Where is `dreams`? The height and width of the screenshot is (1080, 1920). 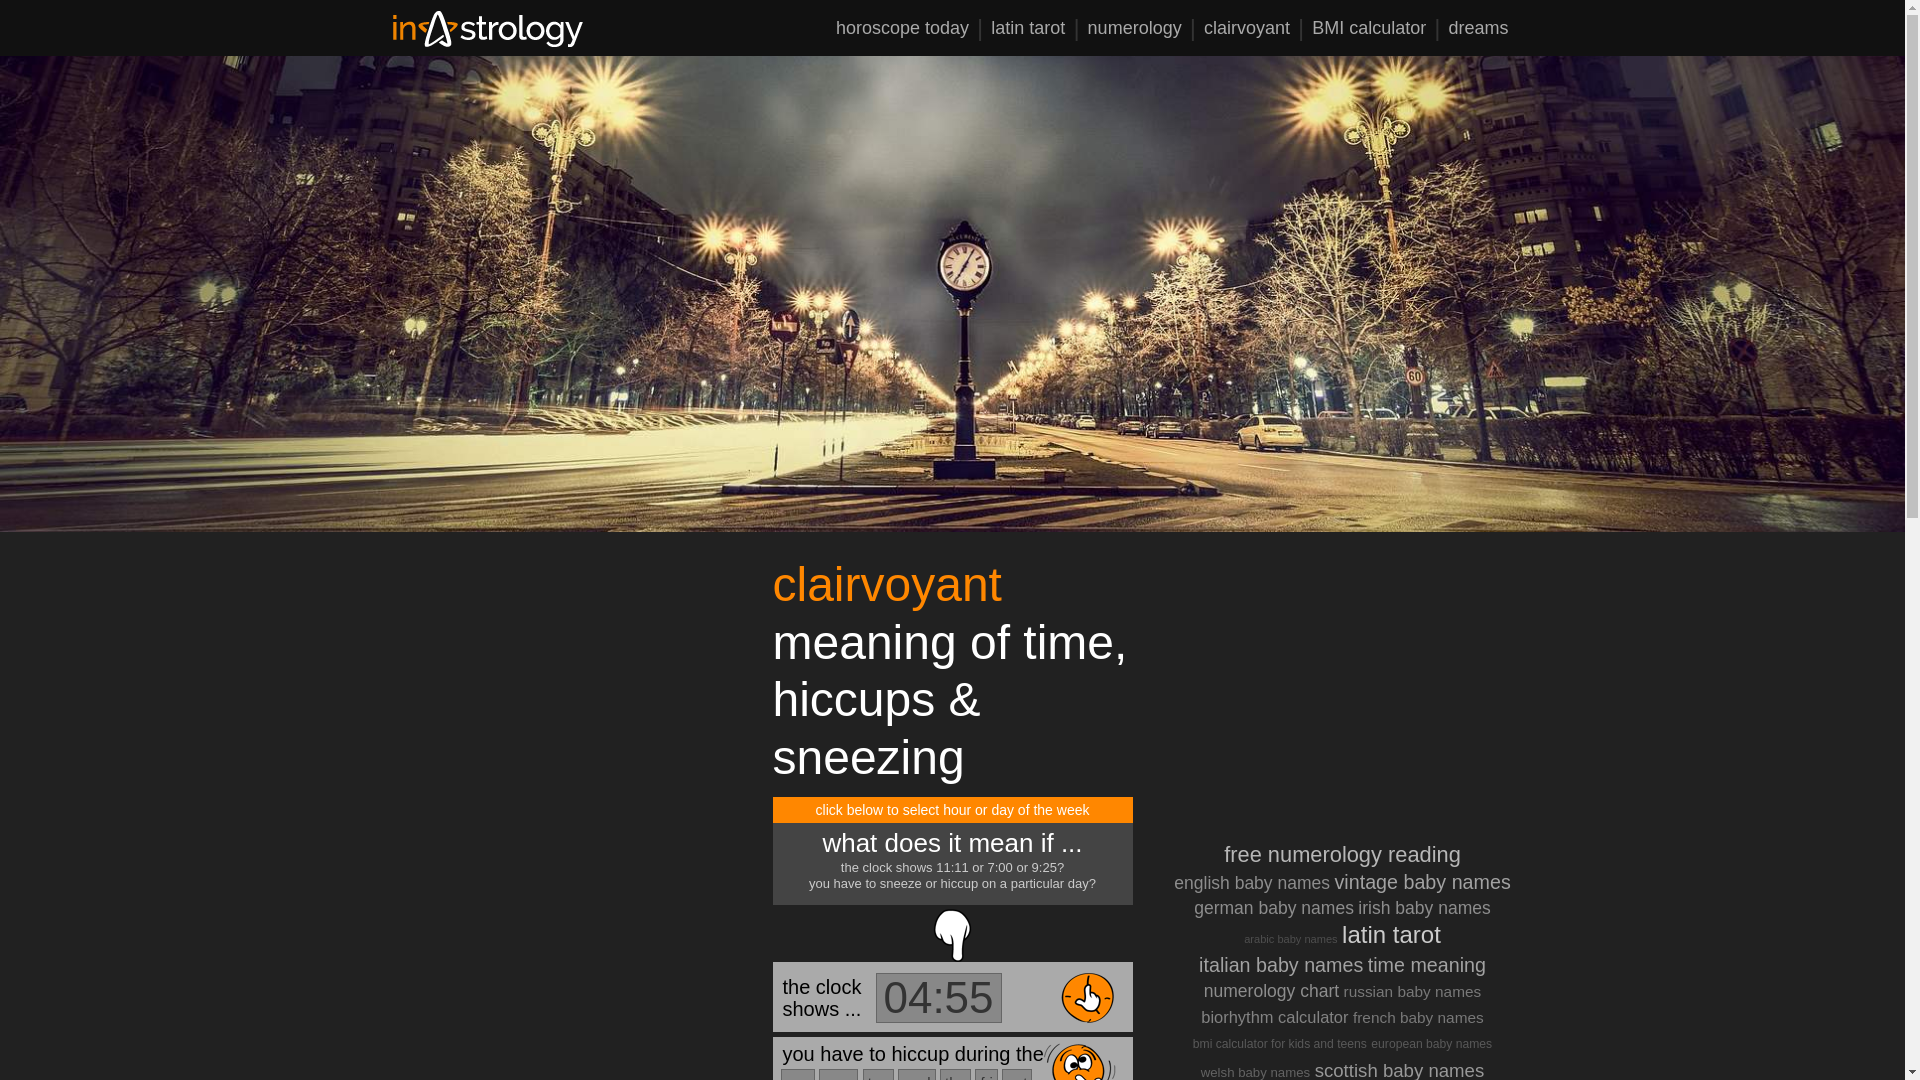
dreams is located at coordinates (1478, 34).